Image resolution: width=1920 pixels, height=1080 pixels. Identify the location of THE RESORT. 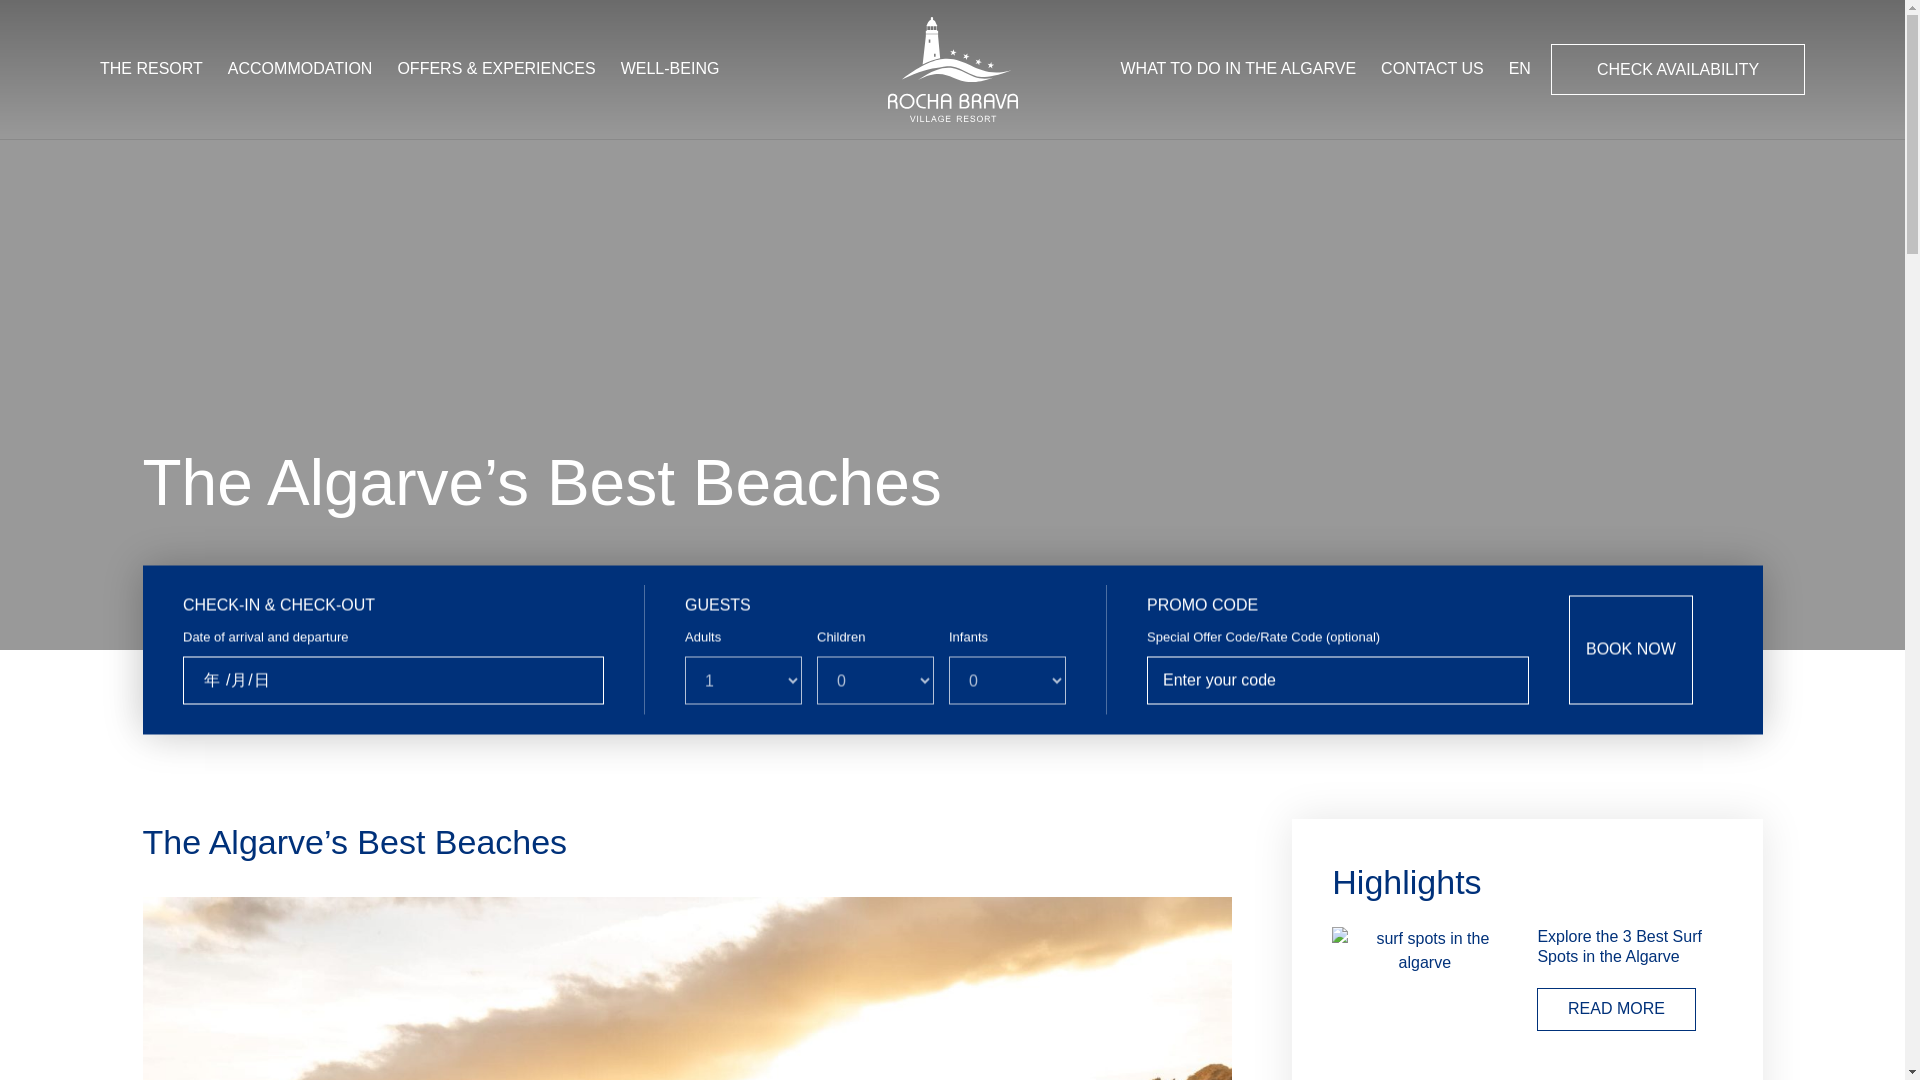
(151, 69).